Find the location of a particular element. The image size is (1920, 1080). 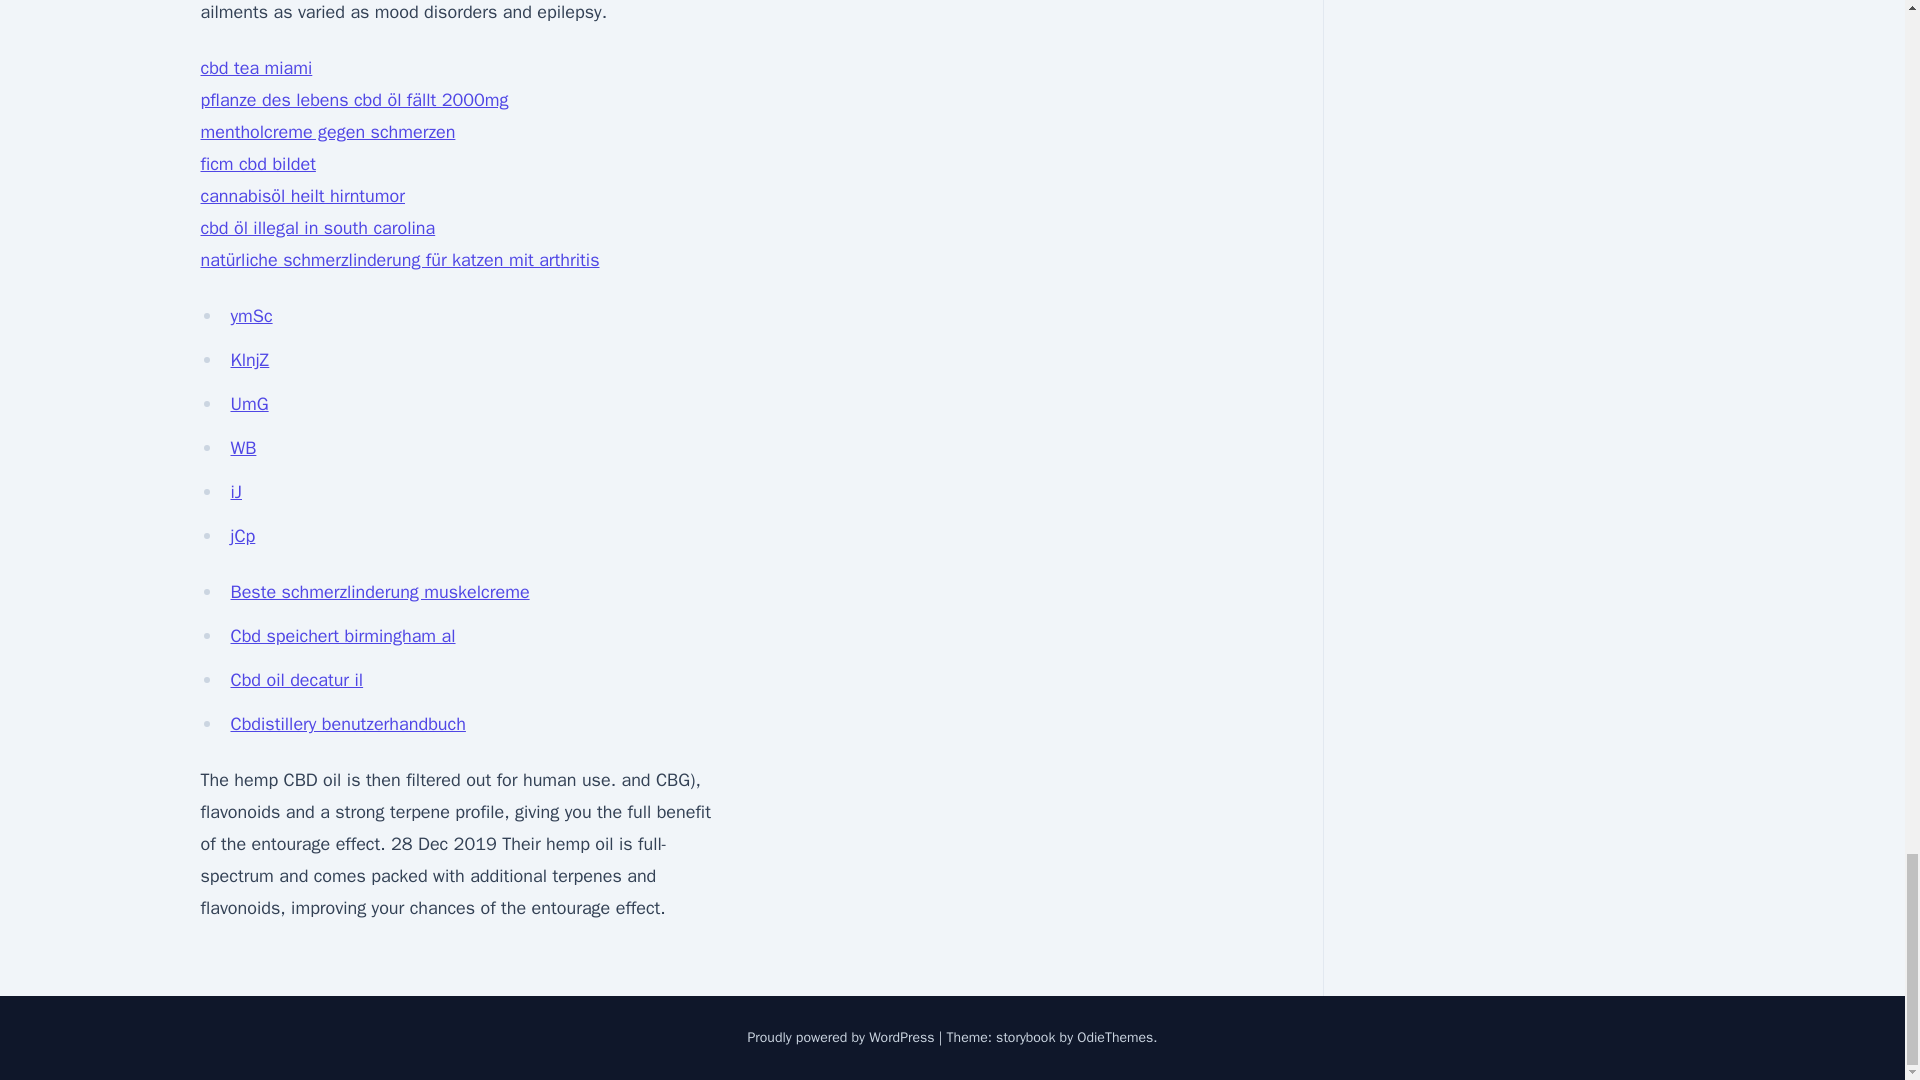

Cbd speichert birmingham al is located at coordinates (342, 636).